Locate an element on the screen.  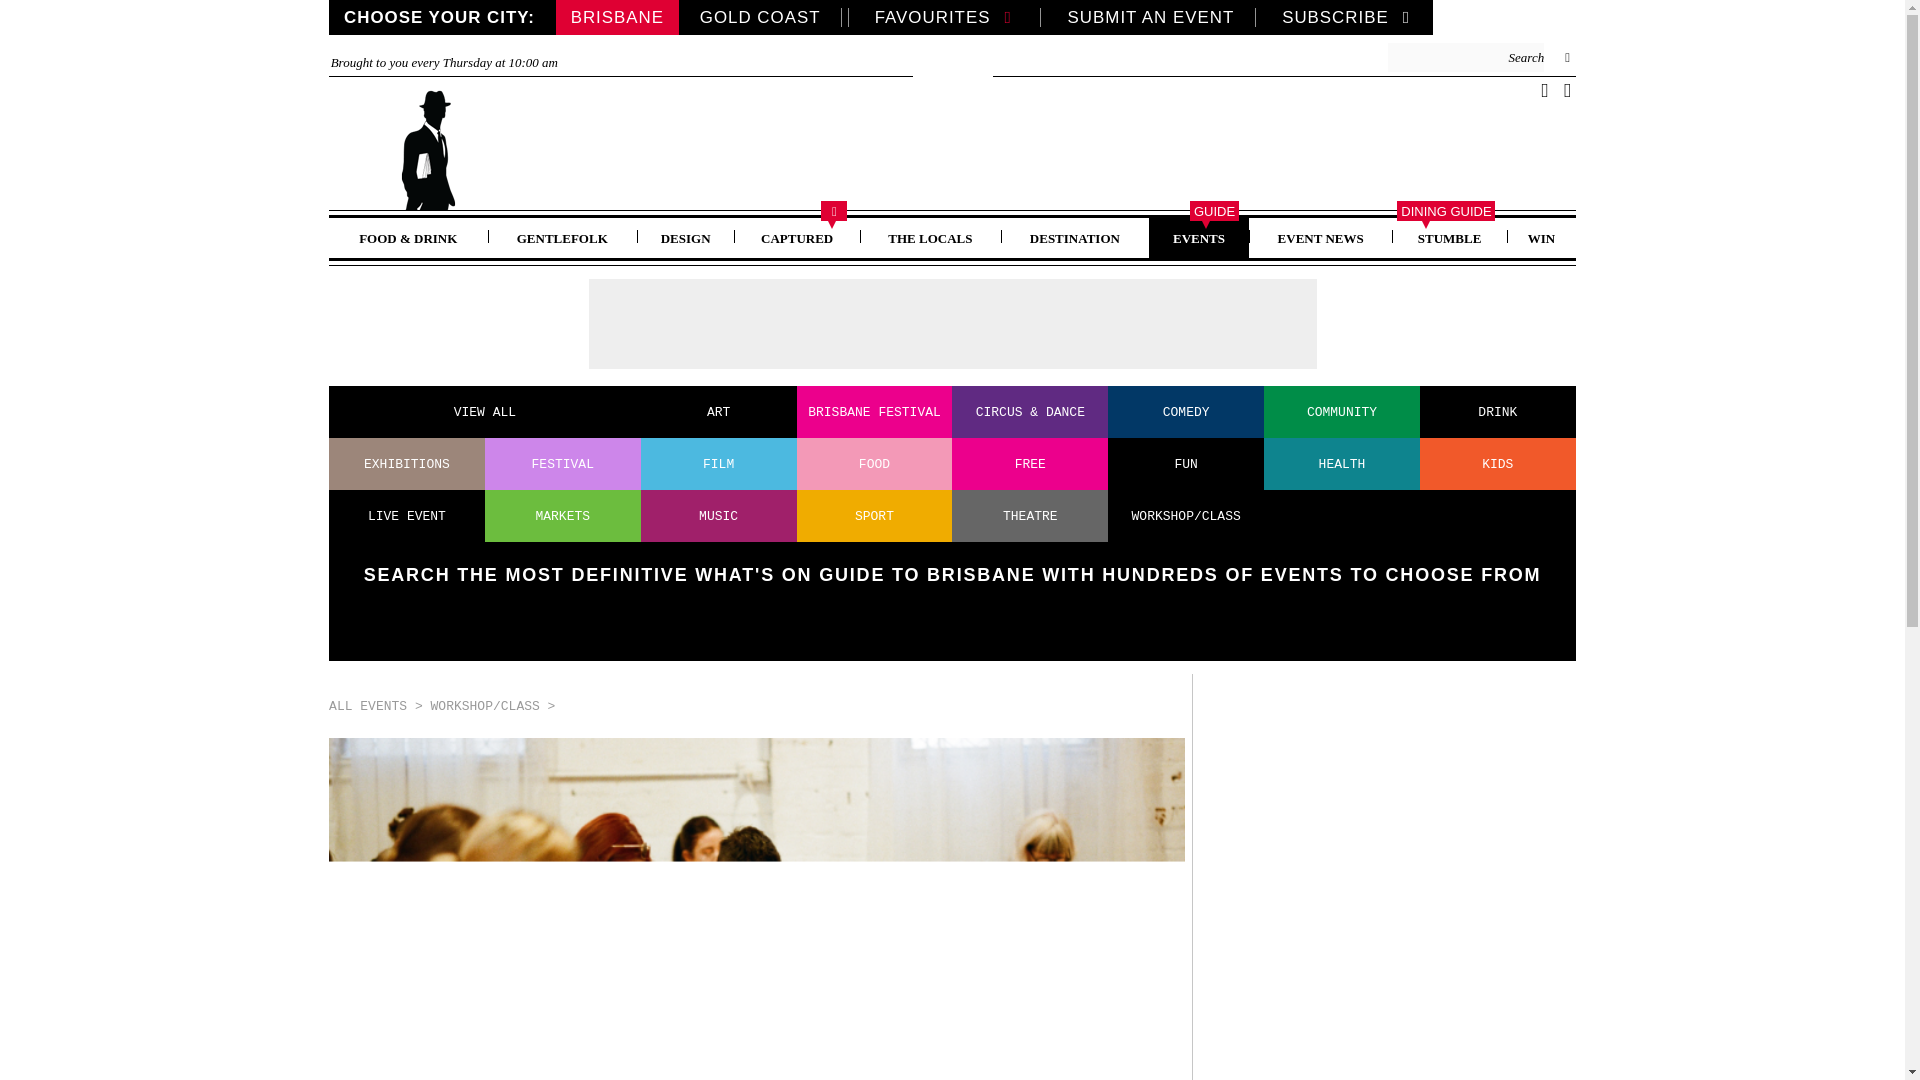
ART is located at coordinates (718, 412).